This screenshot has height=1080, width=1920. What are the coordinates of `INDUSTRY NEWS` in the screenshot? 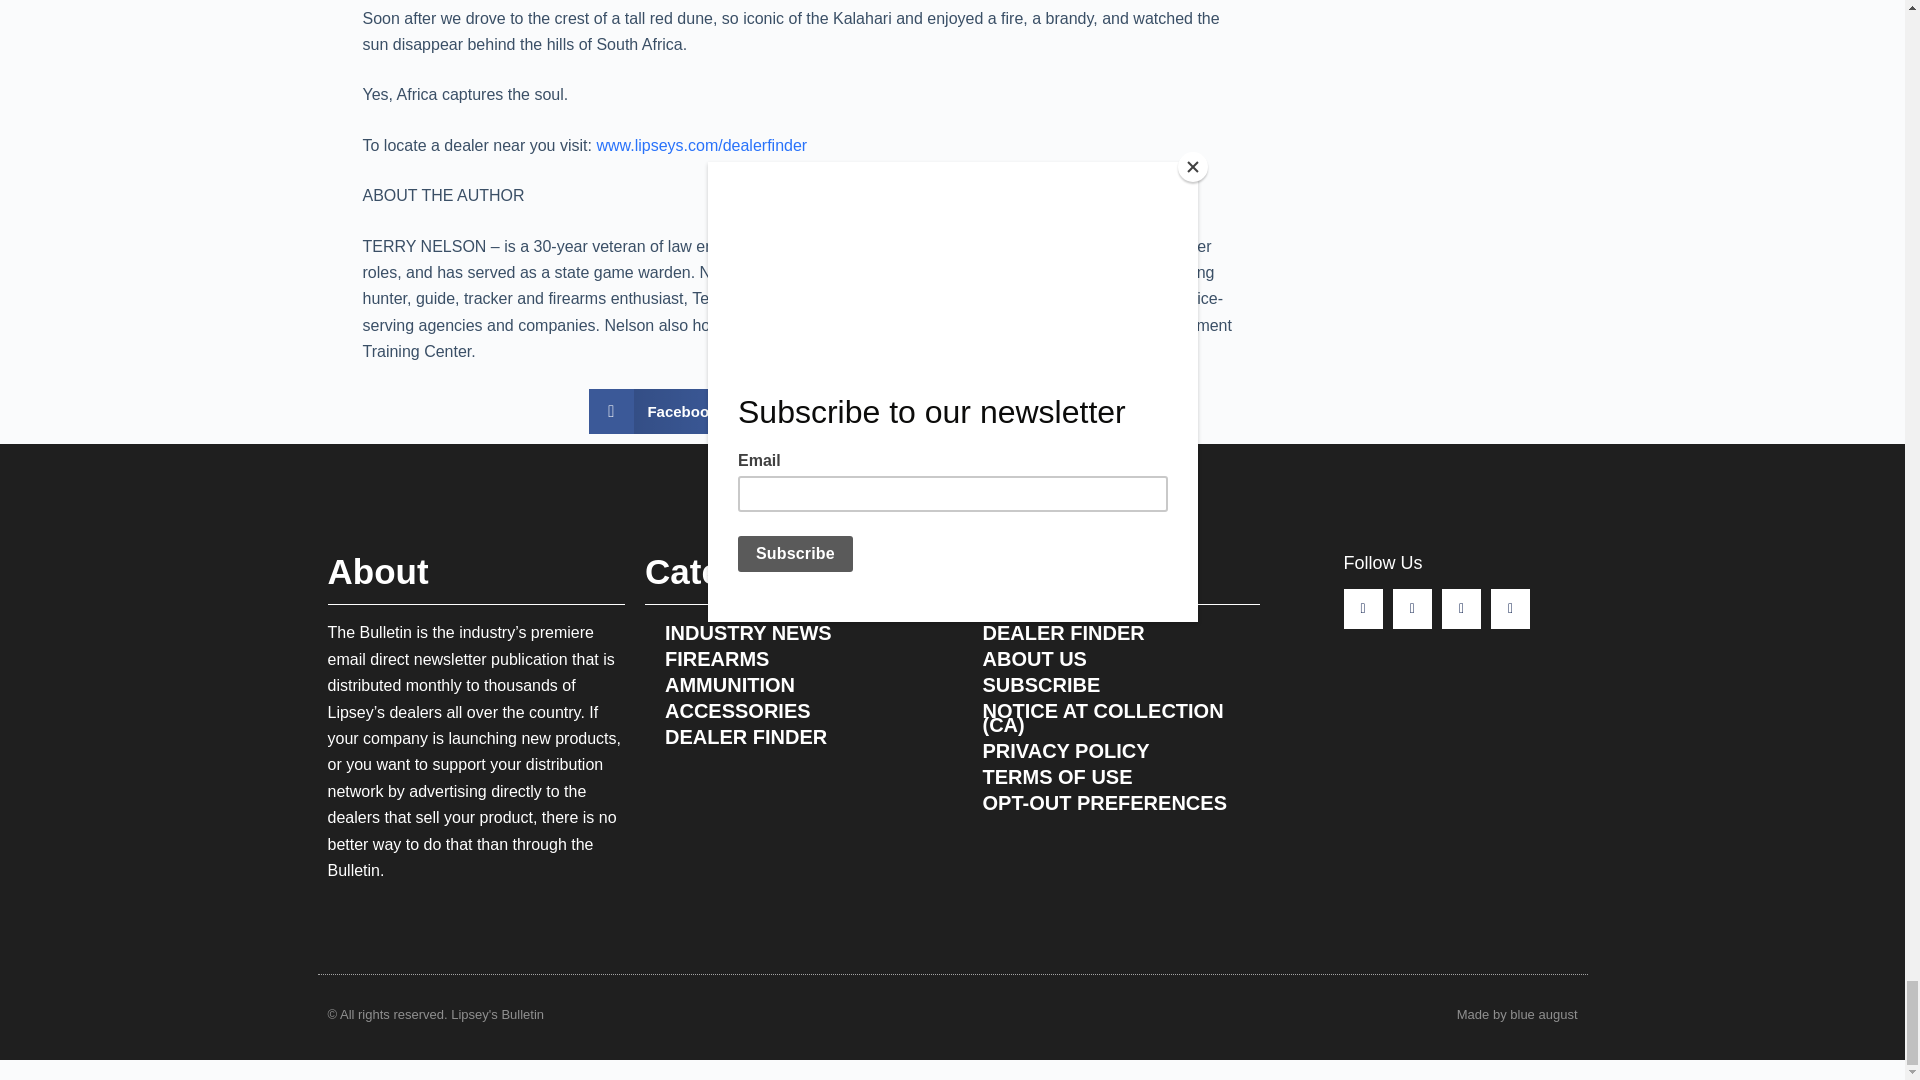 It's located at (794, 632).